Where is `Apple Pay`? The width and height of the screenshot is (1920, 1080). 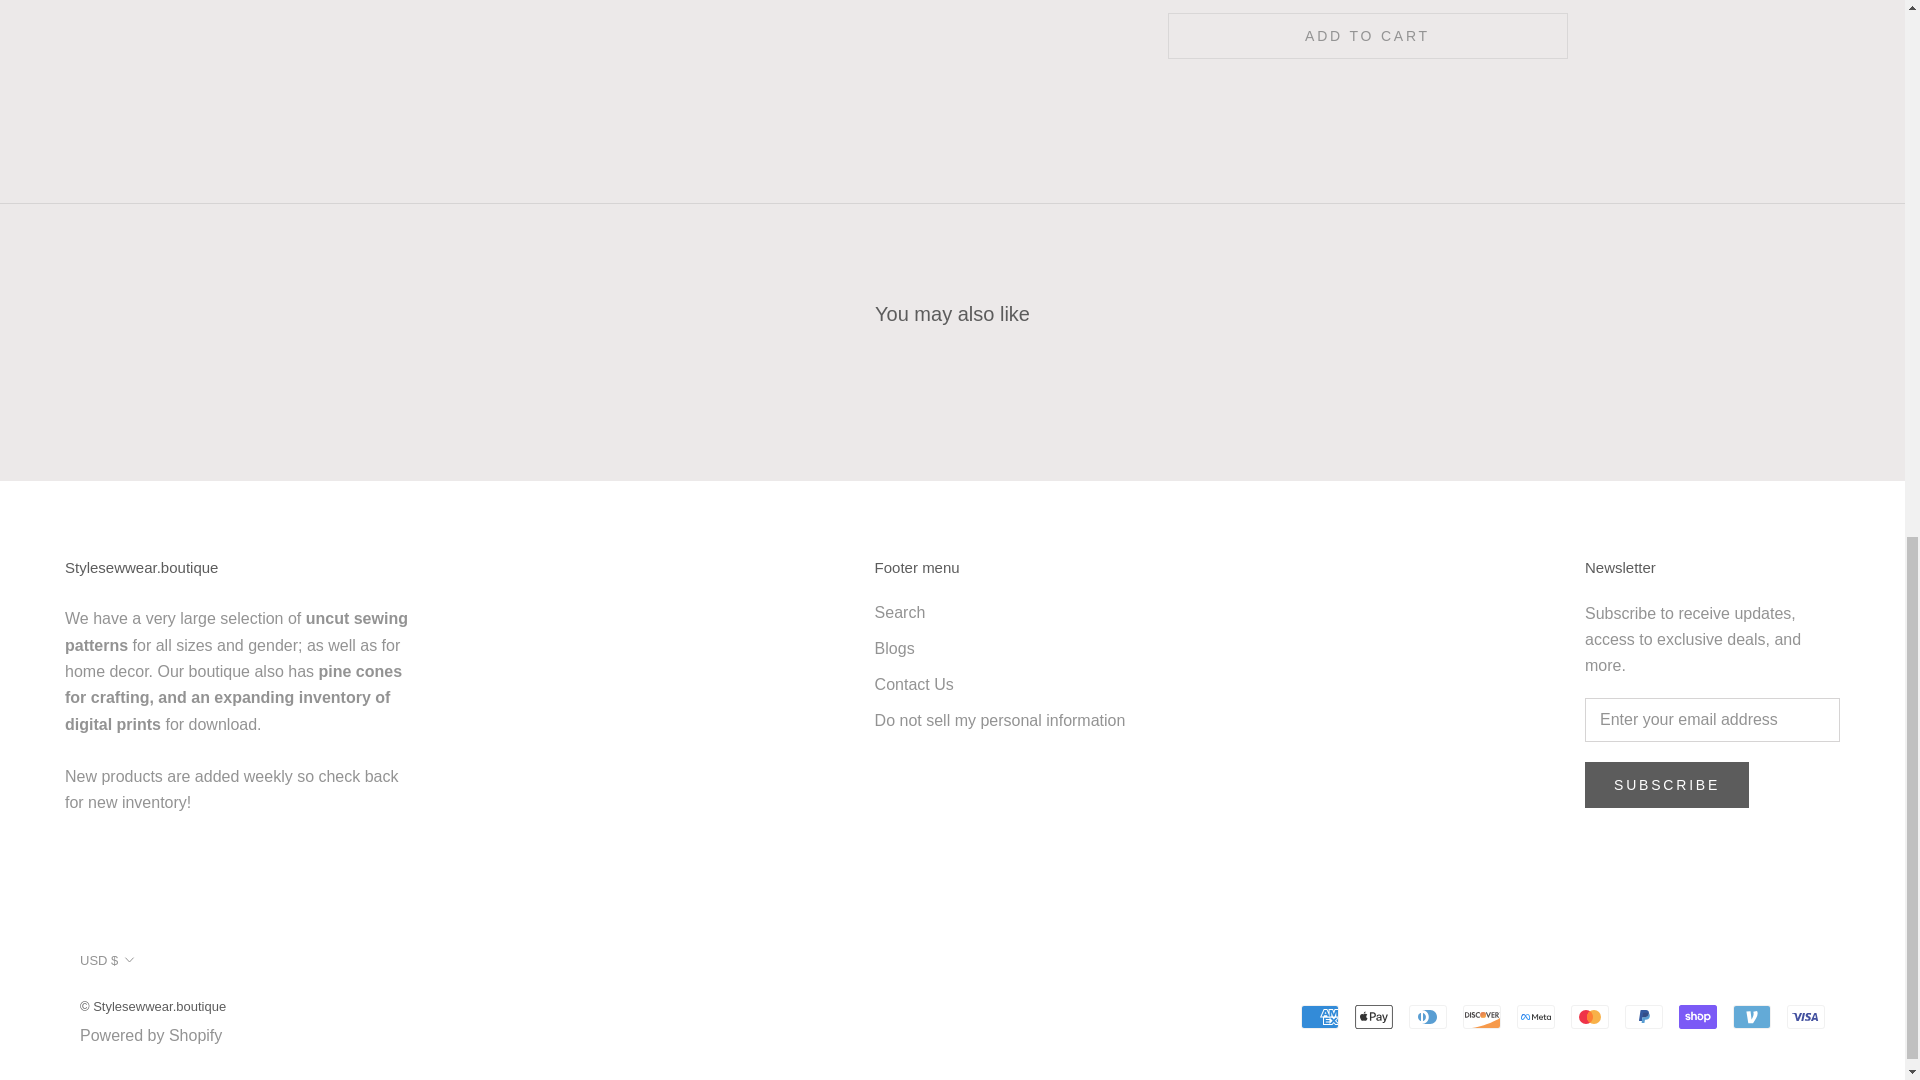
Apple Pay is located at coordinates (1374, 1017).